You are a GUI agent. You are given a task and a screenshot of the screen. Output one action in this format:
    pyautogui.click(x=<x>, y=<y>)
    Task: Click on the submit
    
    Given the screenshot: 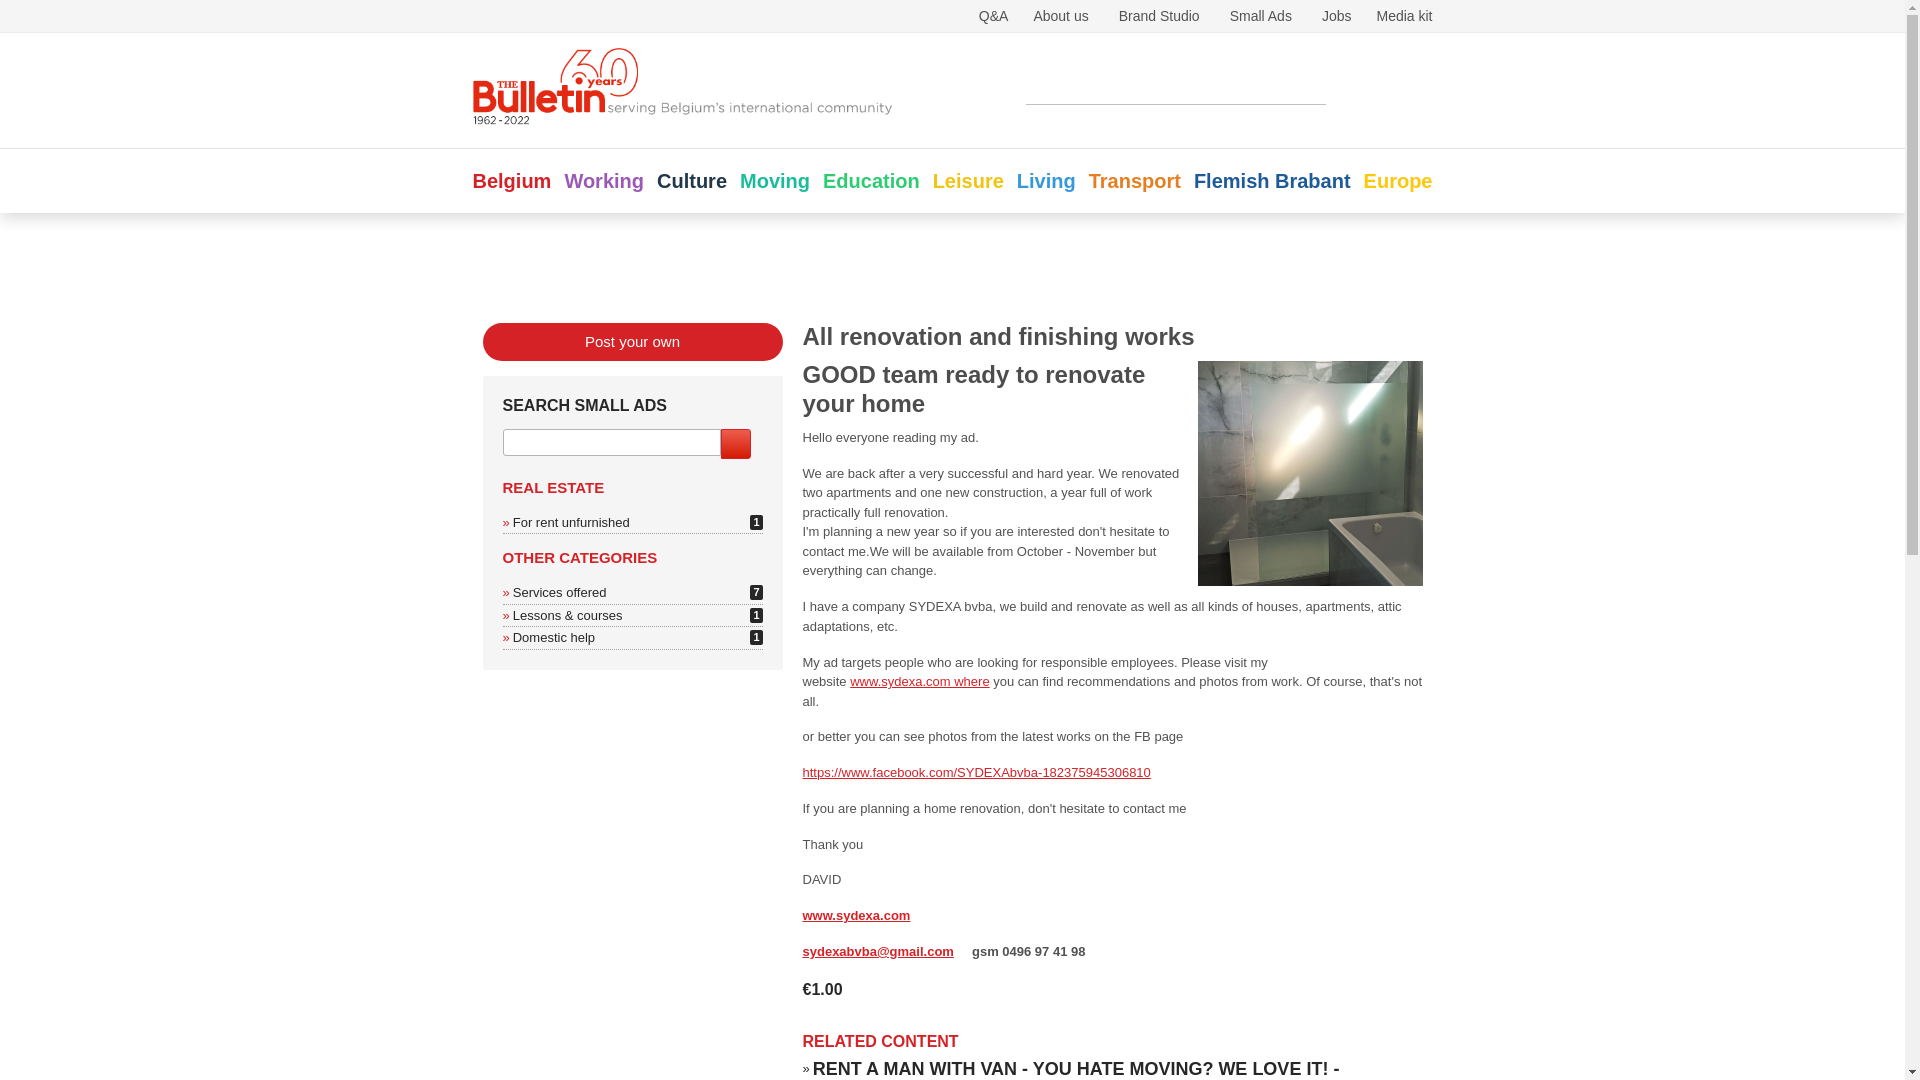 What is the action you would take?
    pyautogui.click(x=735, y=618)
    